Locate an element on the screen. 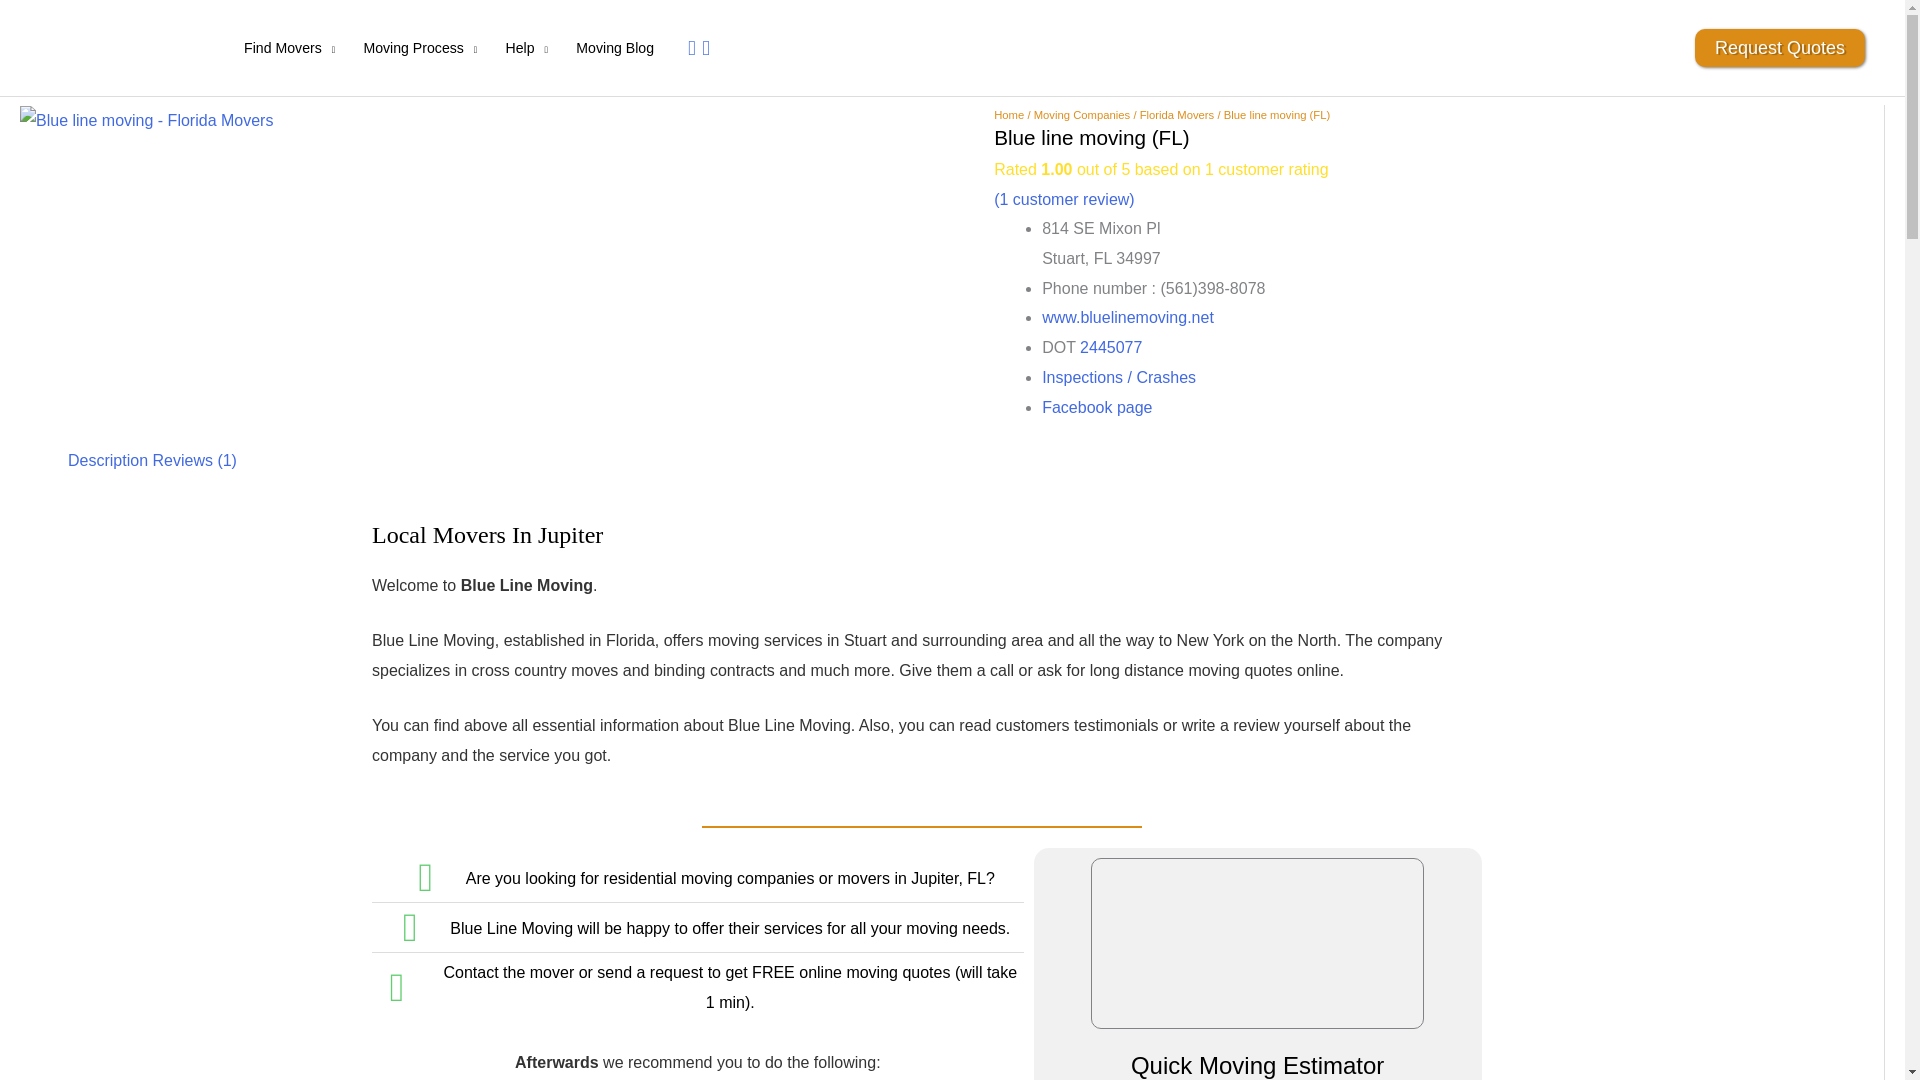 This screenshot has width=1920, height=1080. Moving Blog is located at coordinates (615, 48).